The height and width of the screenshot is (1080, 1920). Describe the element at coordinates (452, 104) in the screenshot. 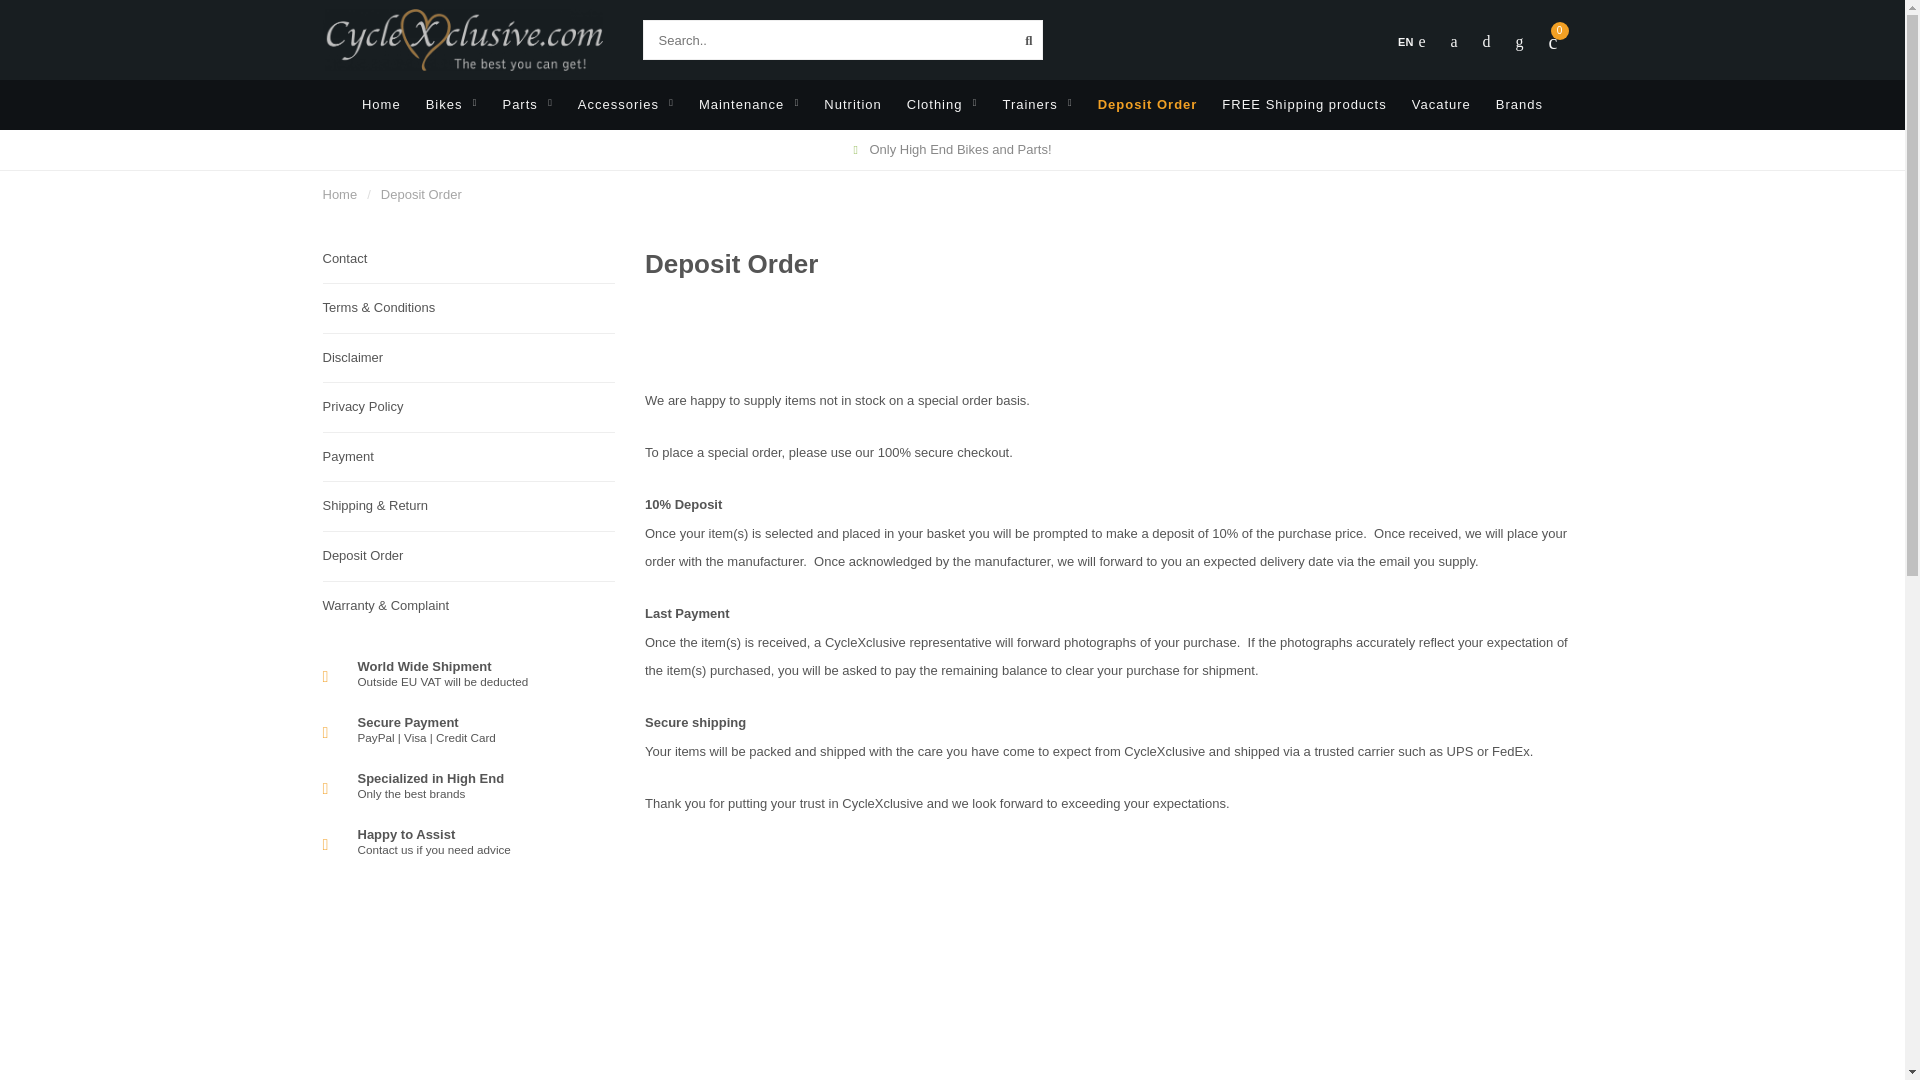

I see `Bikes` at that location.